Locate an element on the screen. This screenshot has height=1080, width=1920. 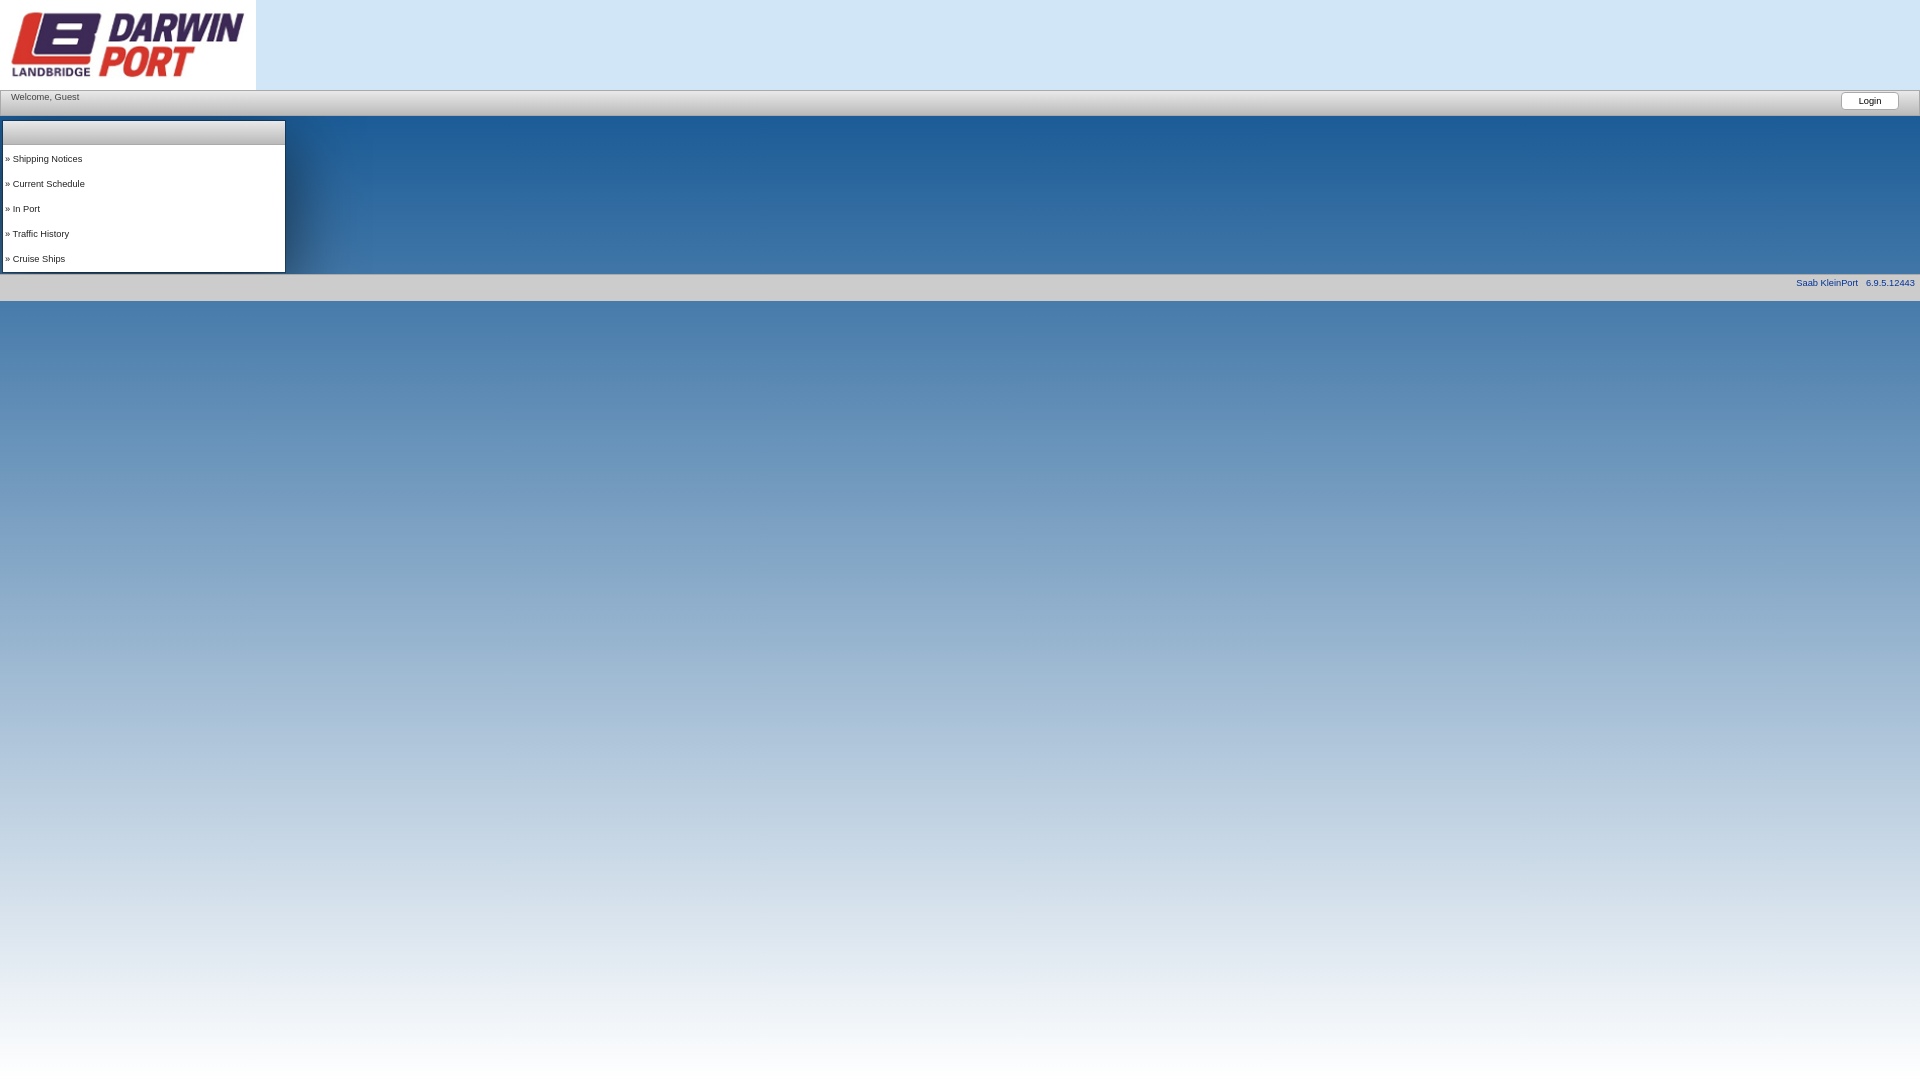
Saab KleinPort is located at coordinates (1827, 283).